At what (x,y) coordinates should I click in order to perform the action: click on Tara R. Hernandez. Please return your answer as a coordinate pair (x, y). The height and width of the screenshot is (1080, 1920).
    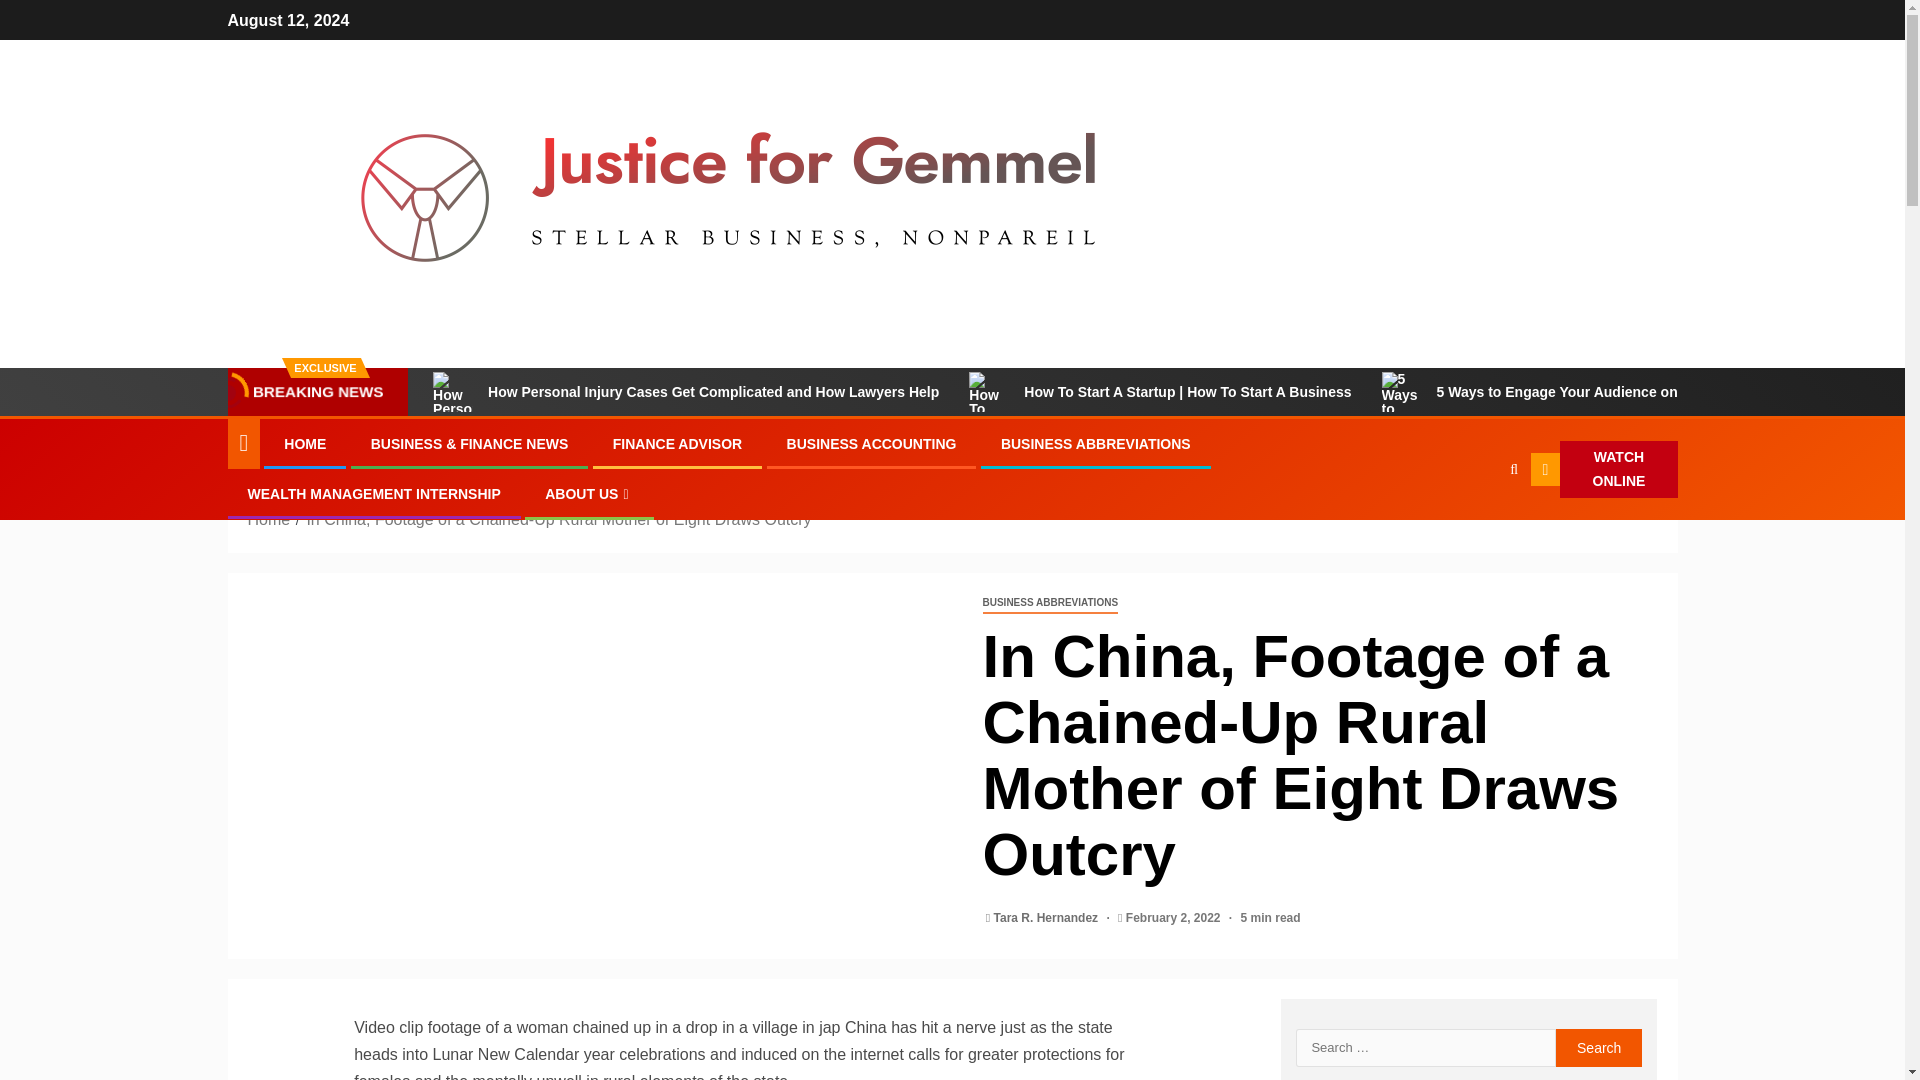
    Looking at the image, I should click on (1048, 918).